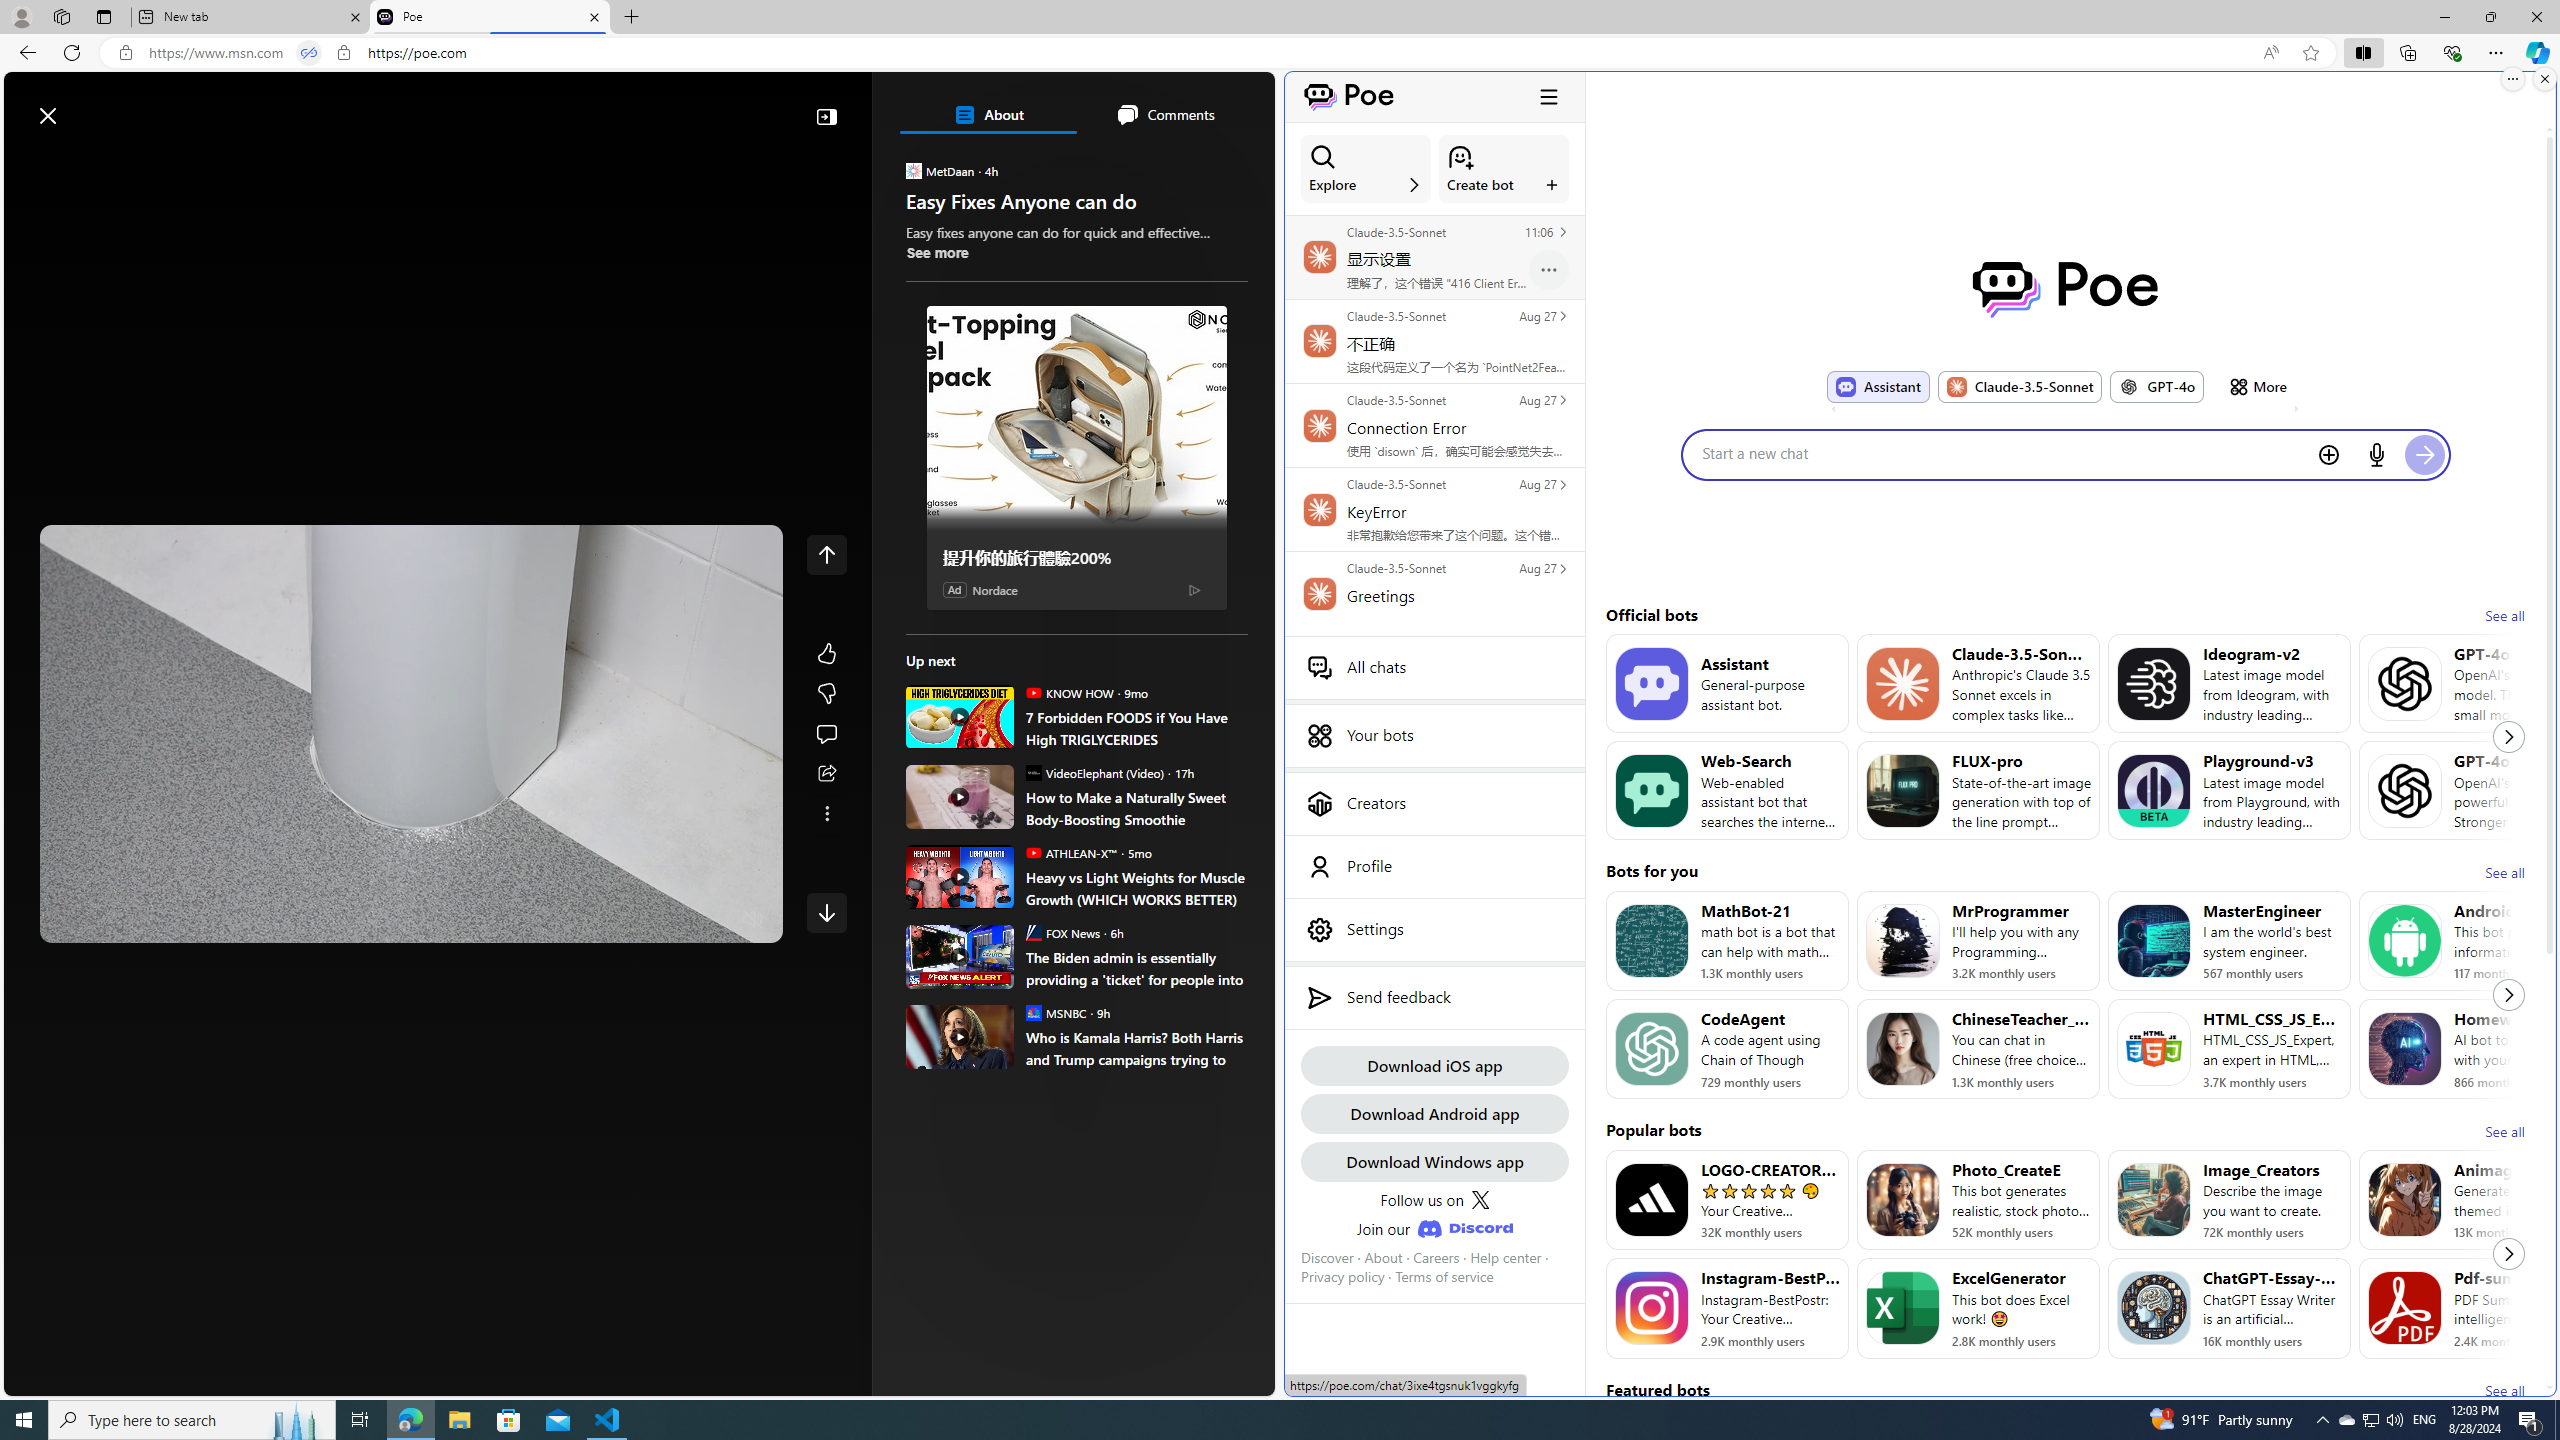 Image resolution: width=2560 pixels, height=1440 pixels. I want to click on Start a new chat, so click(2002, 453).